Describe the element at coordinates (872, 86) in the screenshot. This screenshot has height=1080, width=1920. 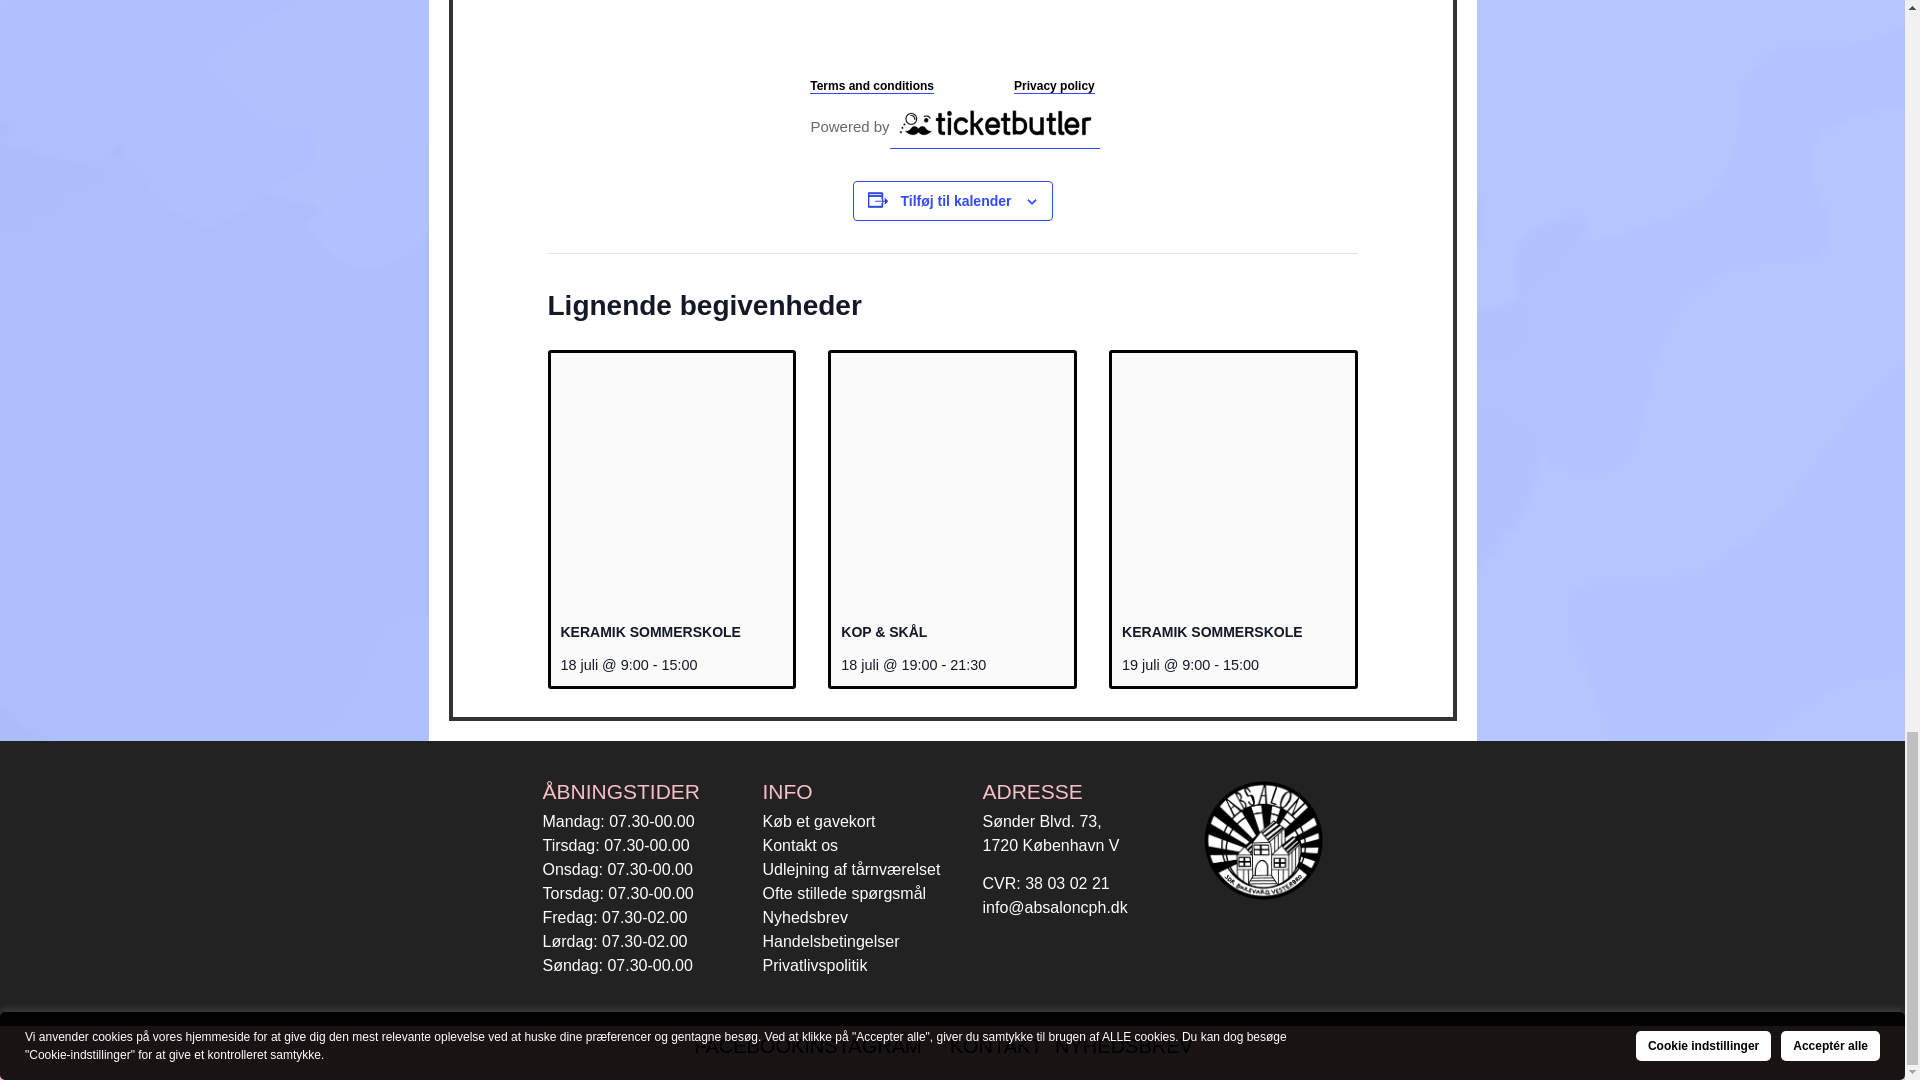
I see `Terms and conditions` at that location.